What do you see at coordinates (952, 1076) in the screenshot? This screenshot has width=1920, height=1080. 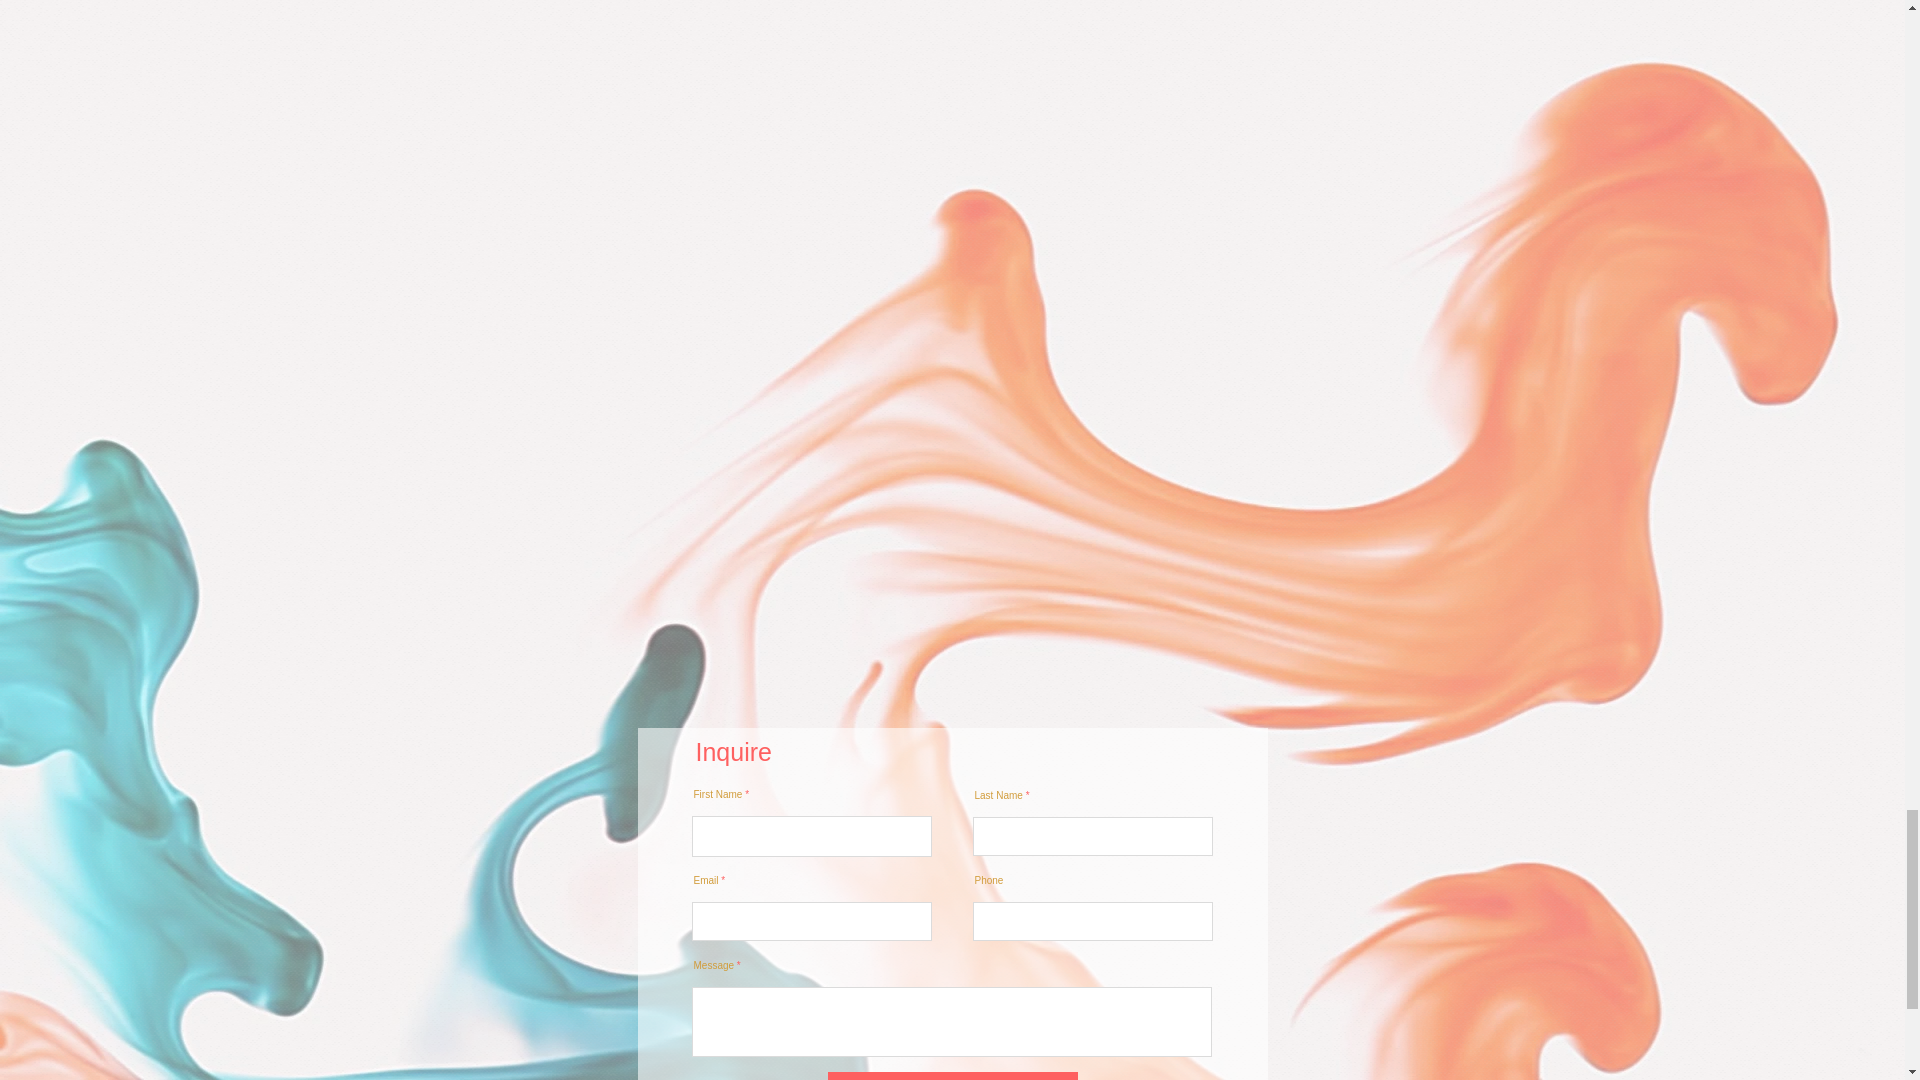 I see `Submit` at bounding box center [952, 1076].